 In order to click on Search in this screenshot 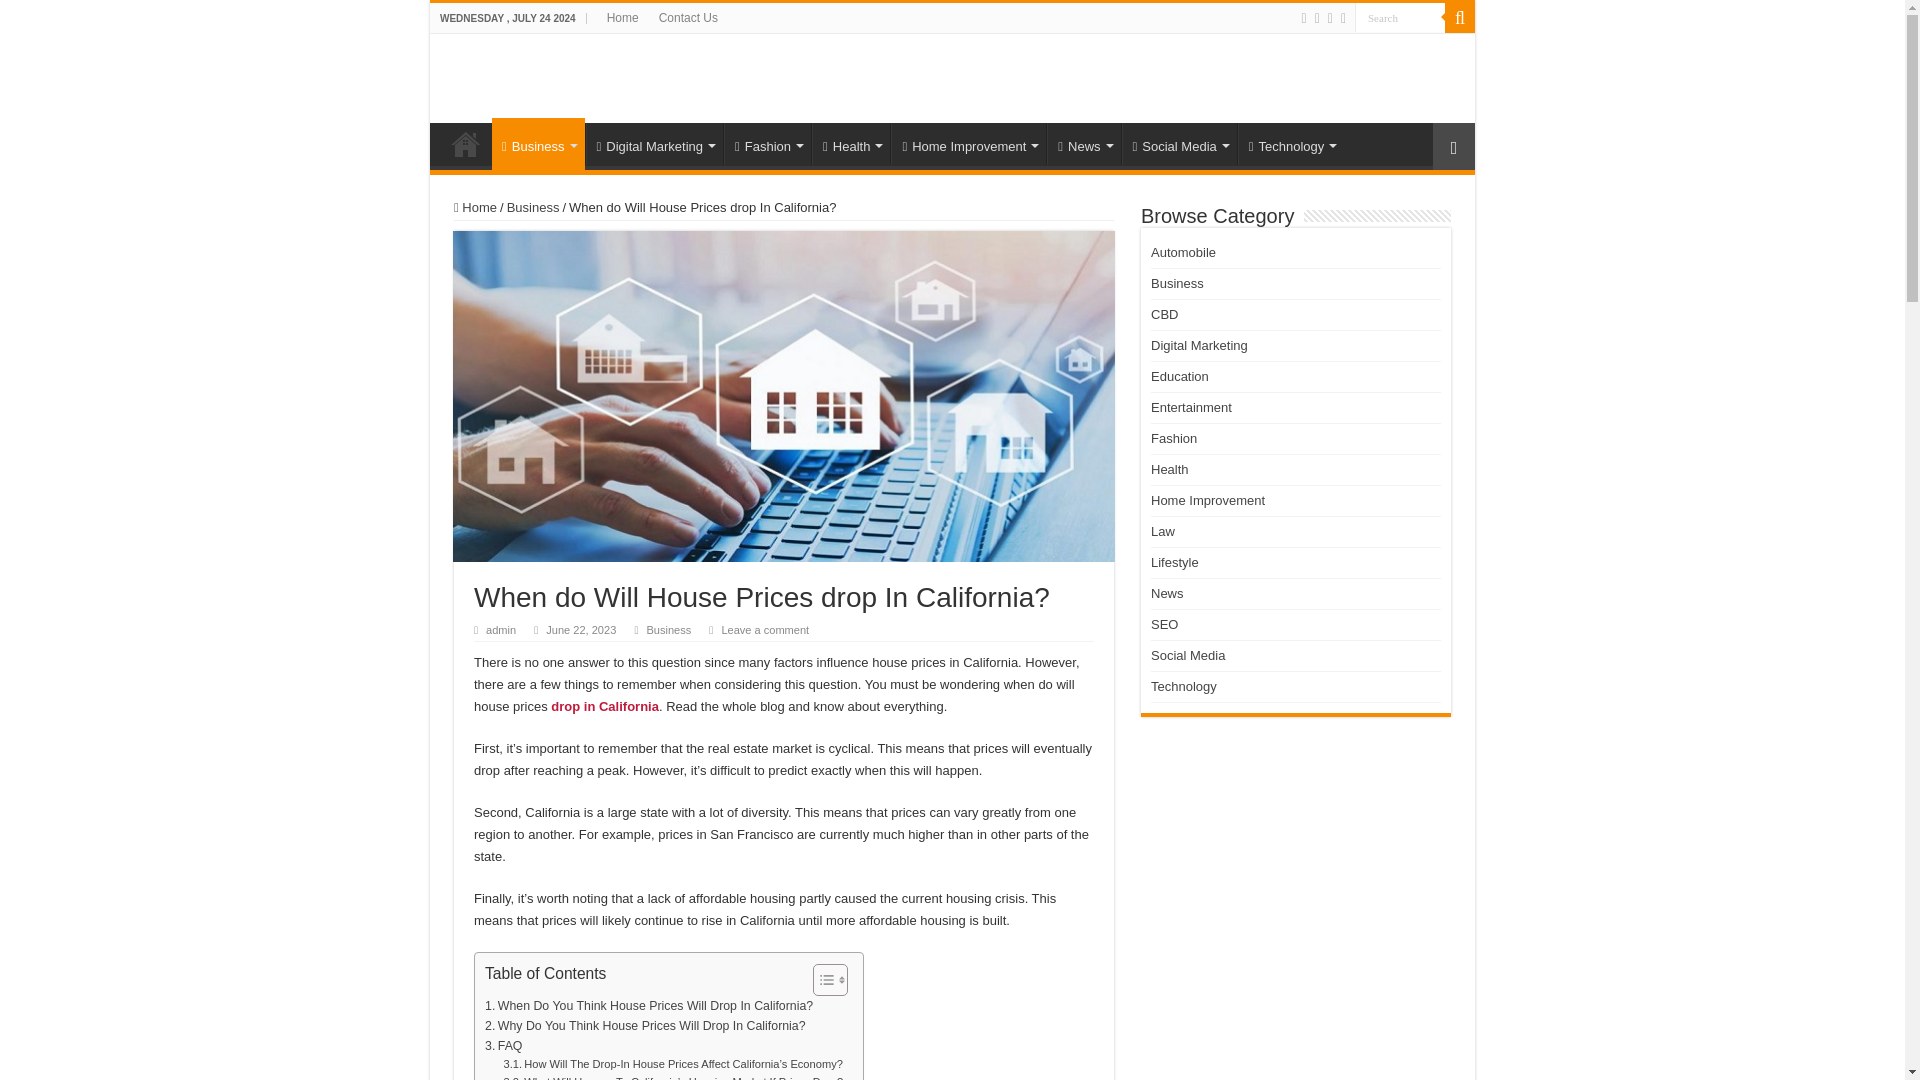, I will do `click(1460, 18)`.